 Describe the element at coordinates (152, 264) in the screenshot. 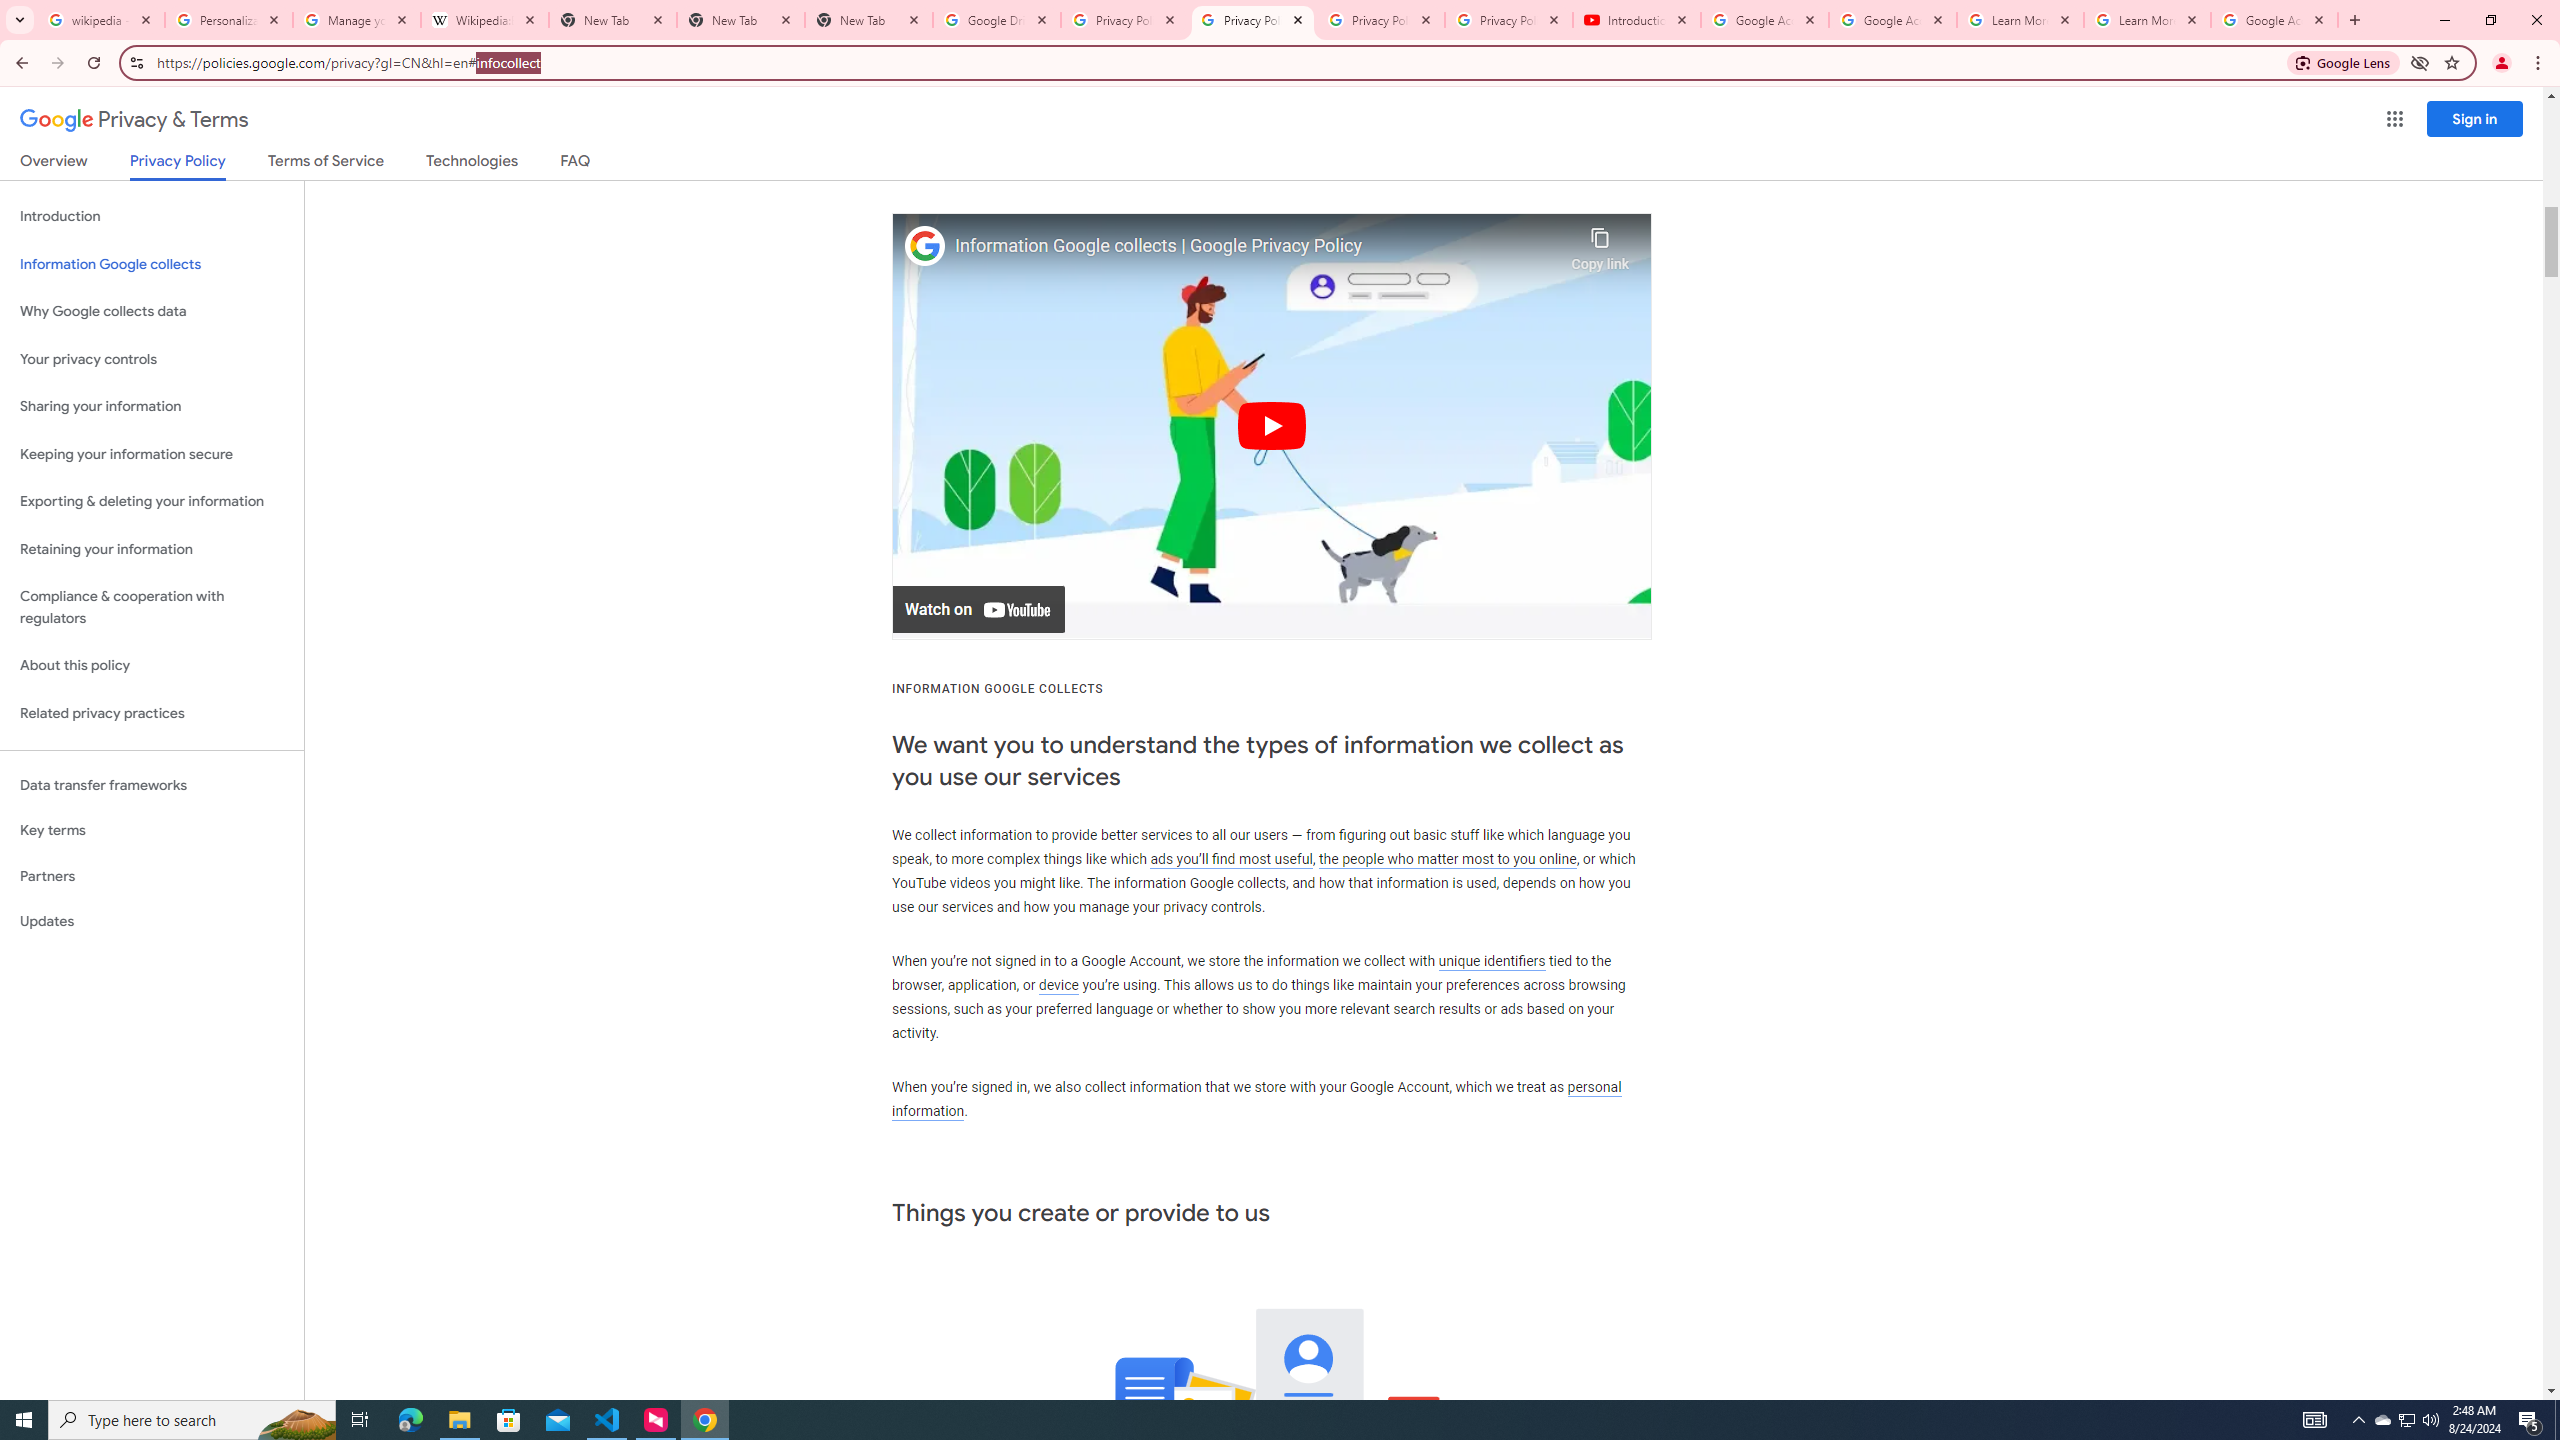

I see `Information Google collects` at that location.